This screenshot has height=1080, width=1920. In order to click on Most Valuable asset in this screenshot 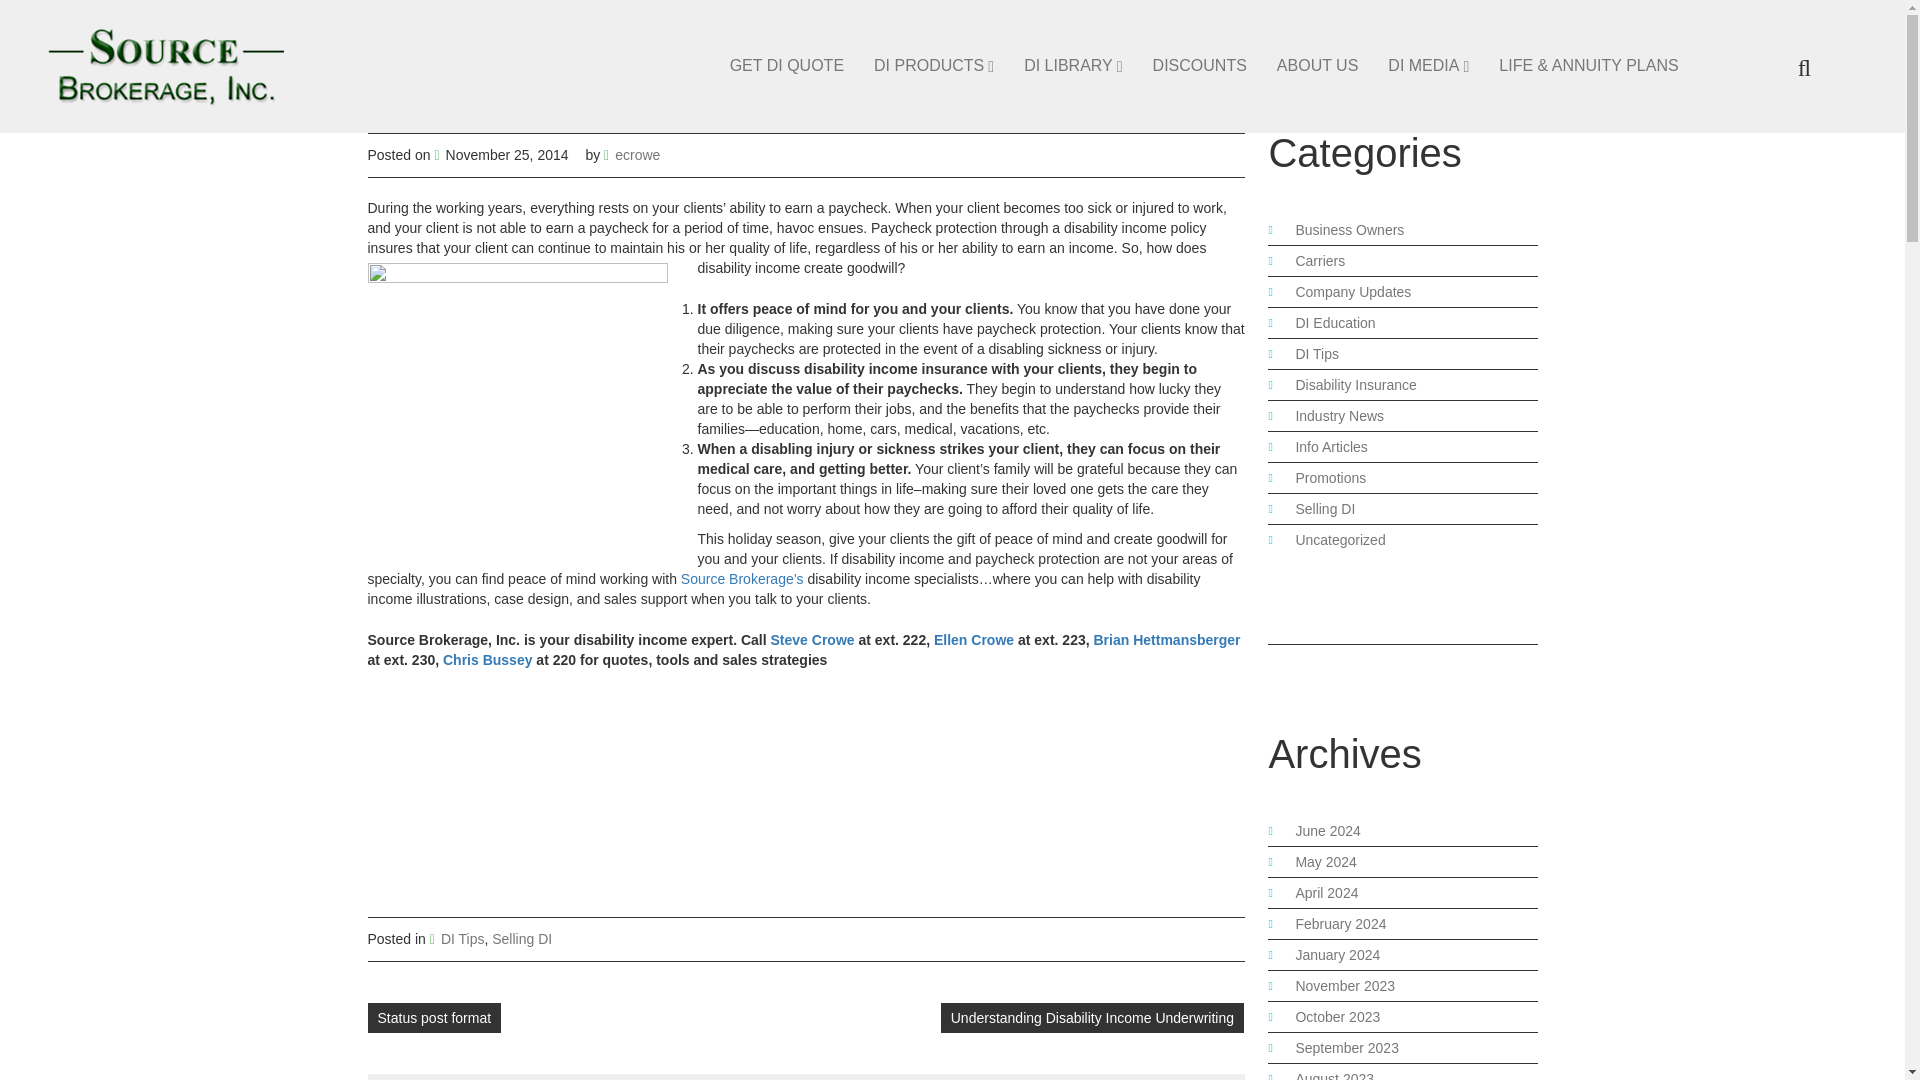, I will do `click(518, 407)`.